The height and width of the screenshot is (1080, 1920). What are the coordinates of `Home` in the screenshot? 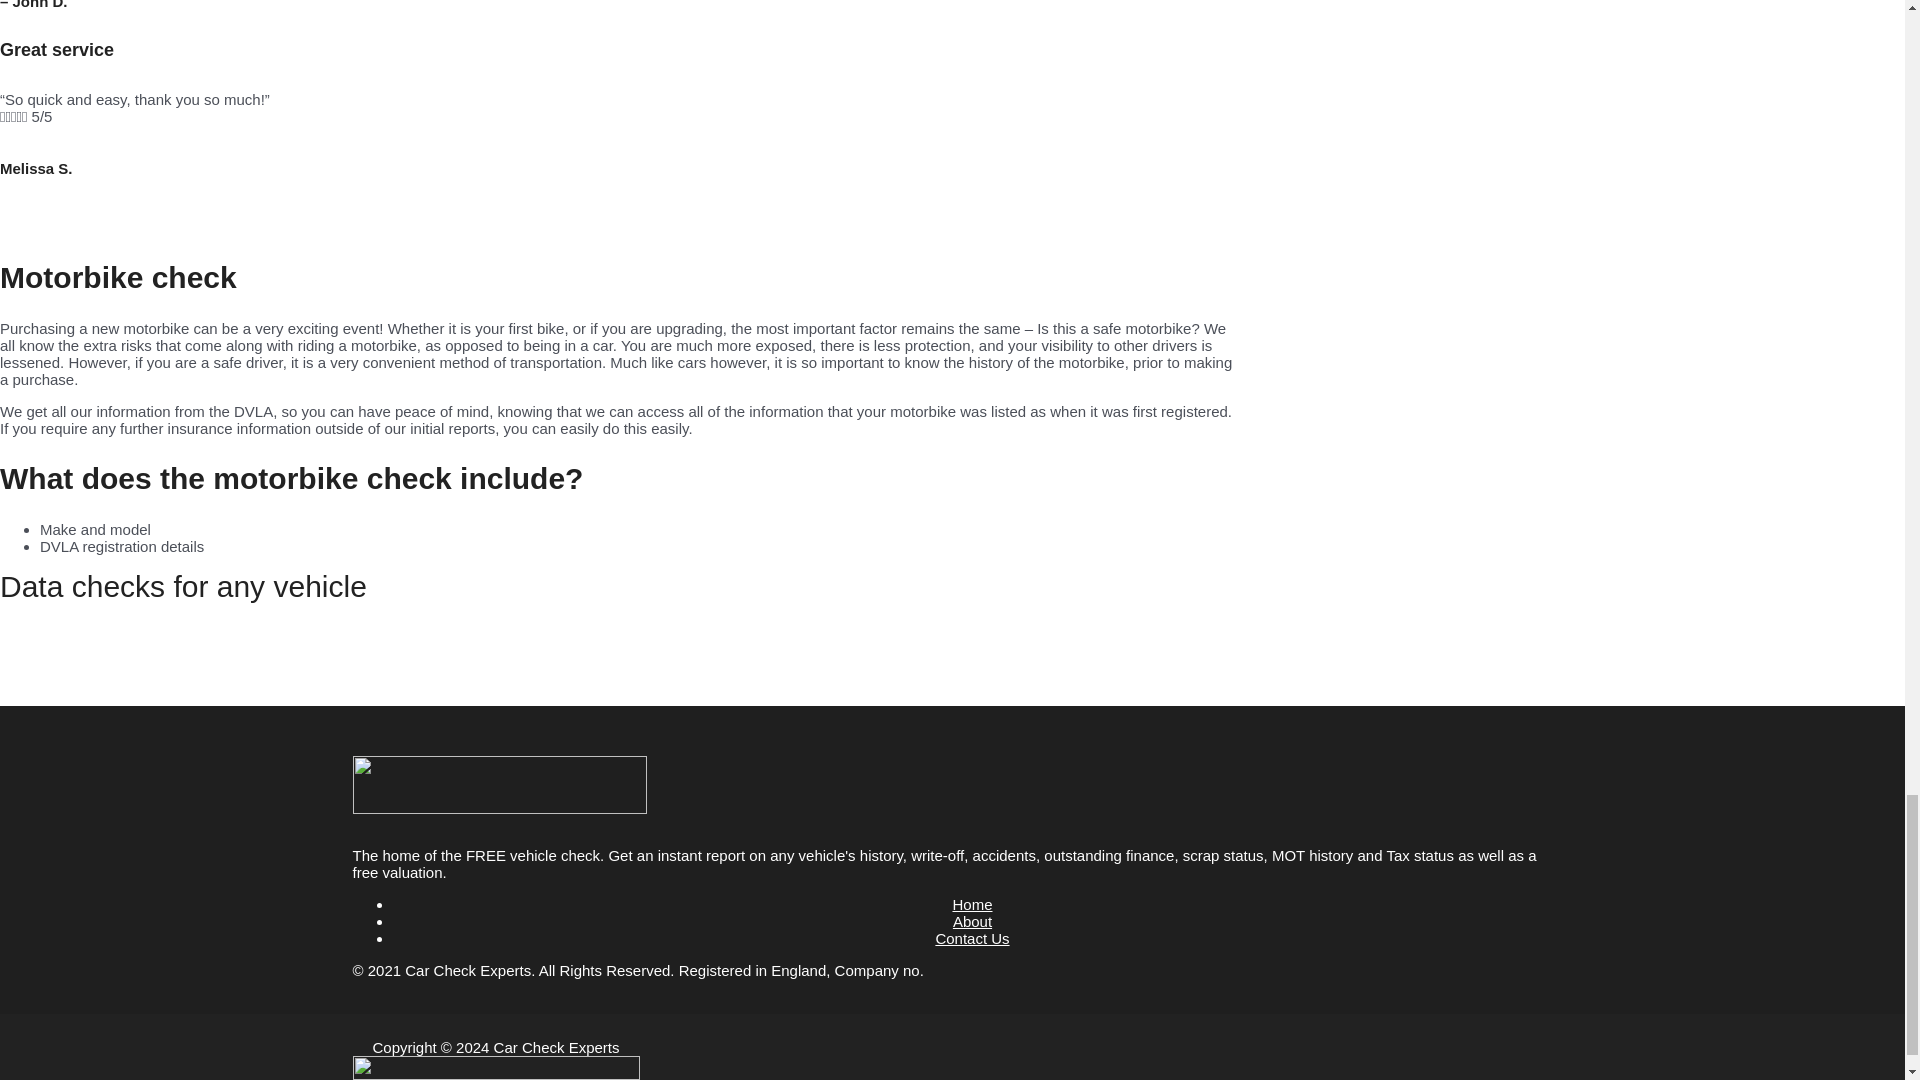 It's located at (972, 904).